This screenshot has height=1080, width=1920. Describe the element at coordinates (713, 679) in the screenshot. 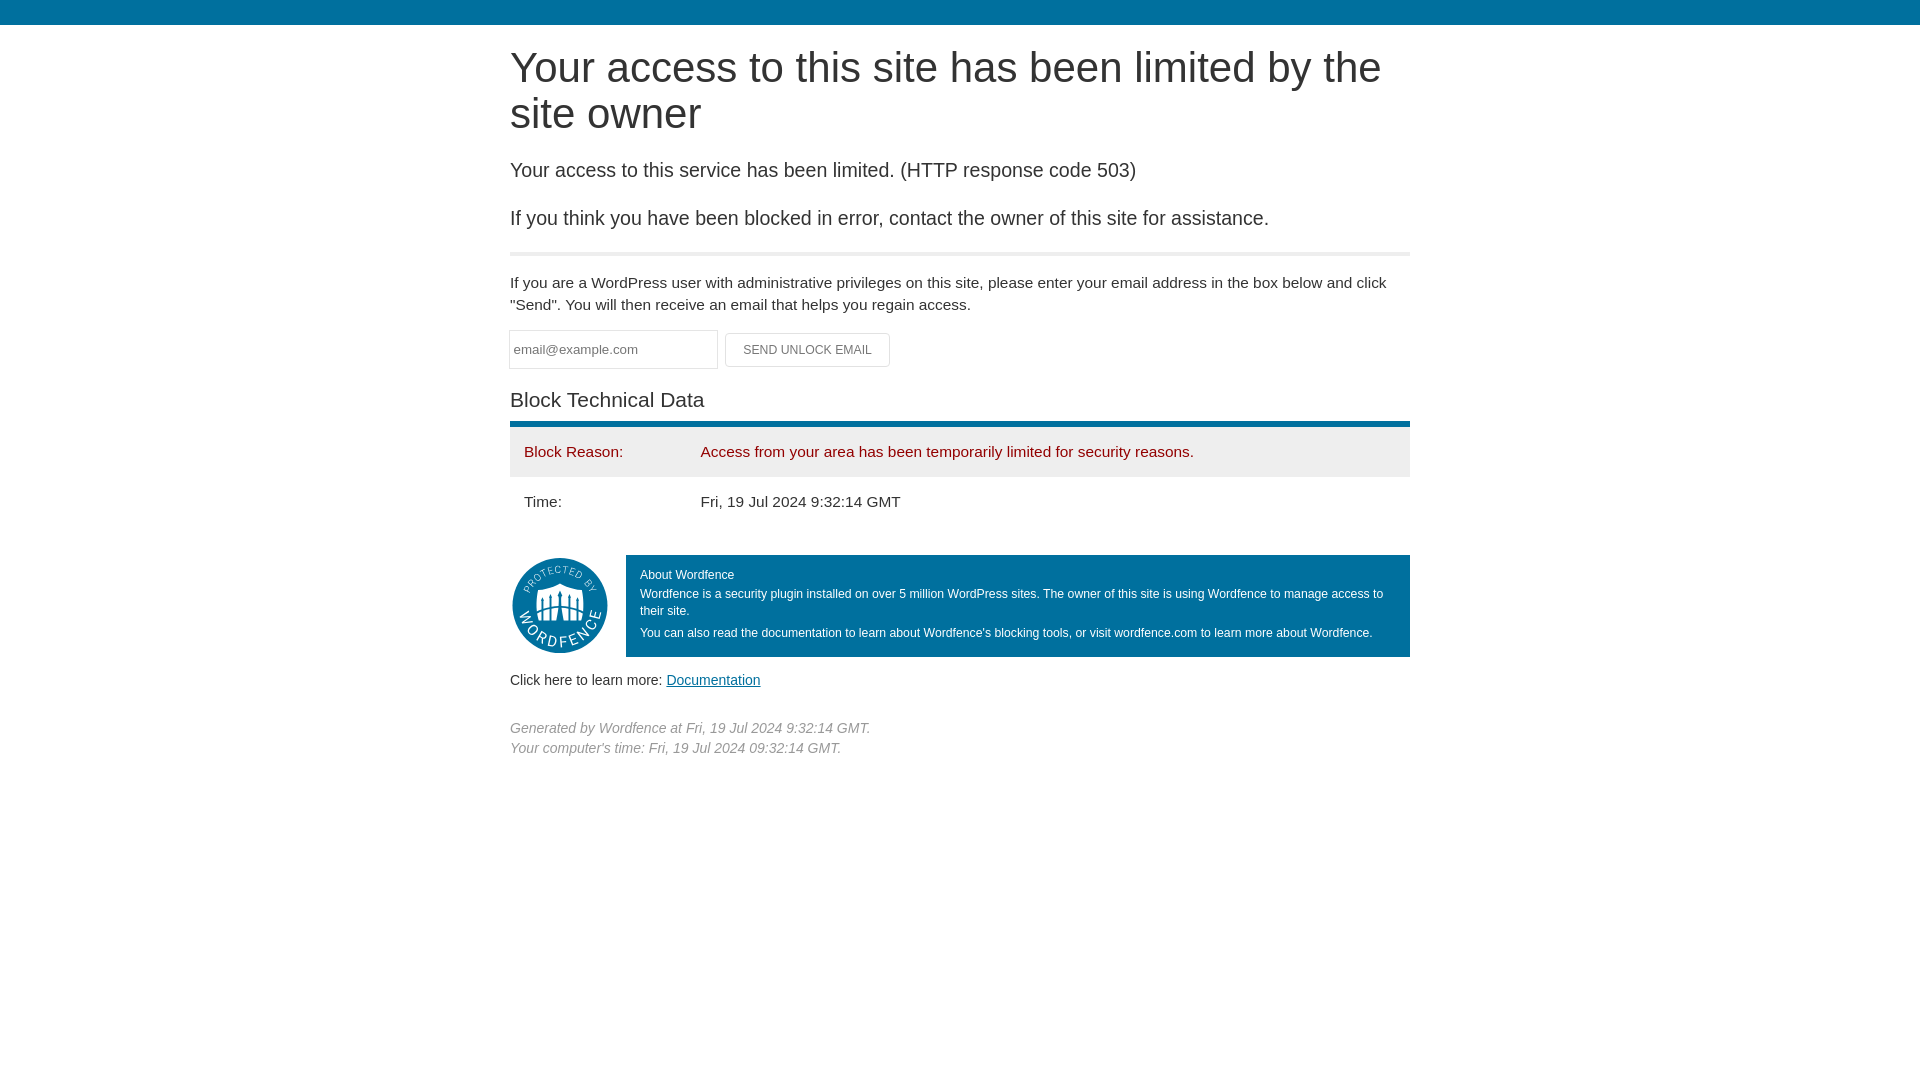

I see `Documentation` at that location.